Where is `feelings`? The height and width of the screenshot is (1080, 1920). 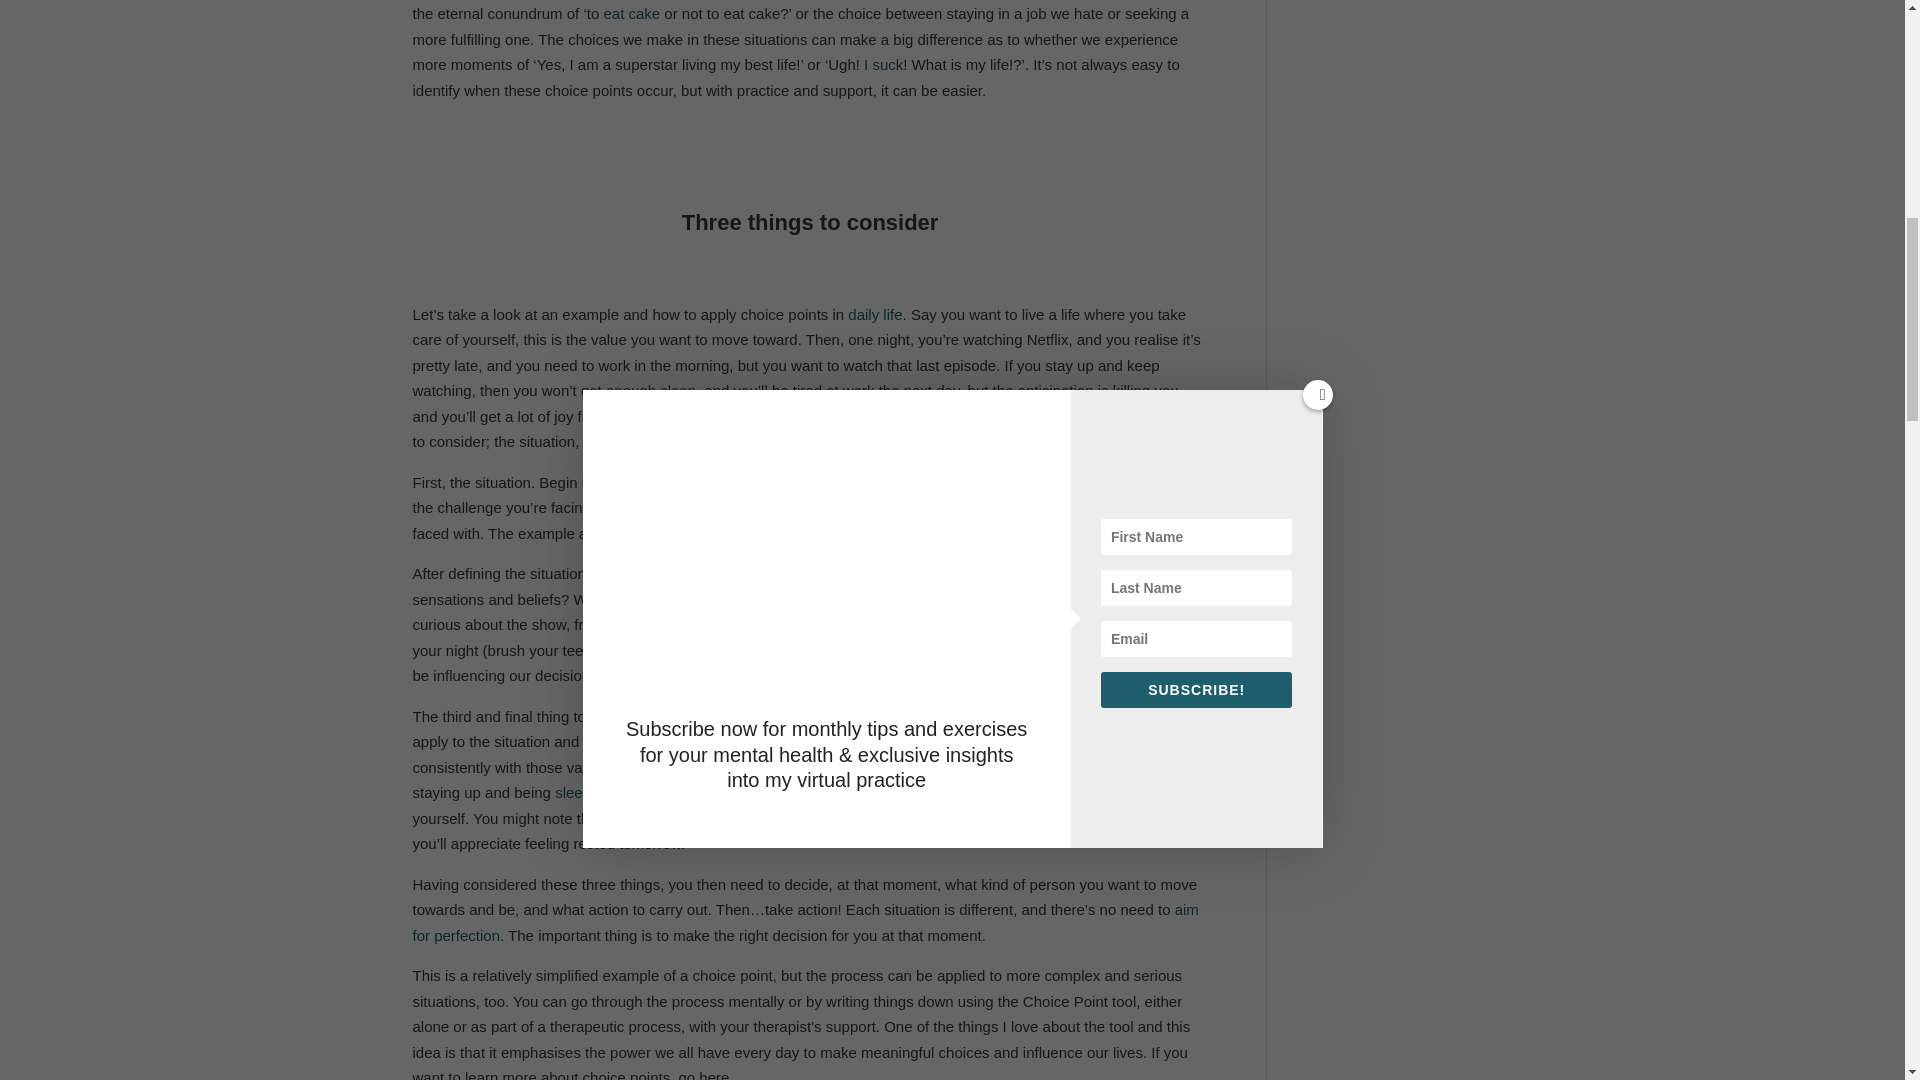
feelings is located at coordinates (1139, 573).